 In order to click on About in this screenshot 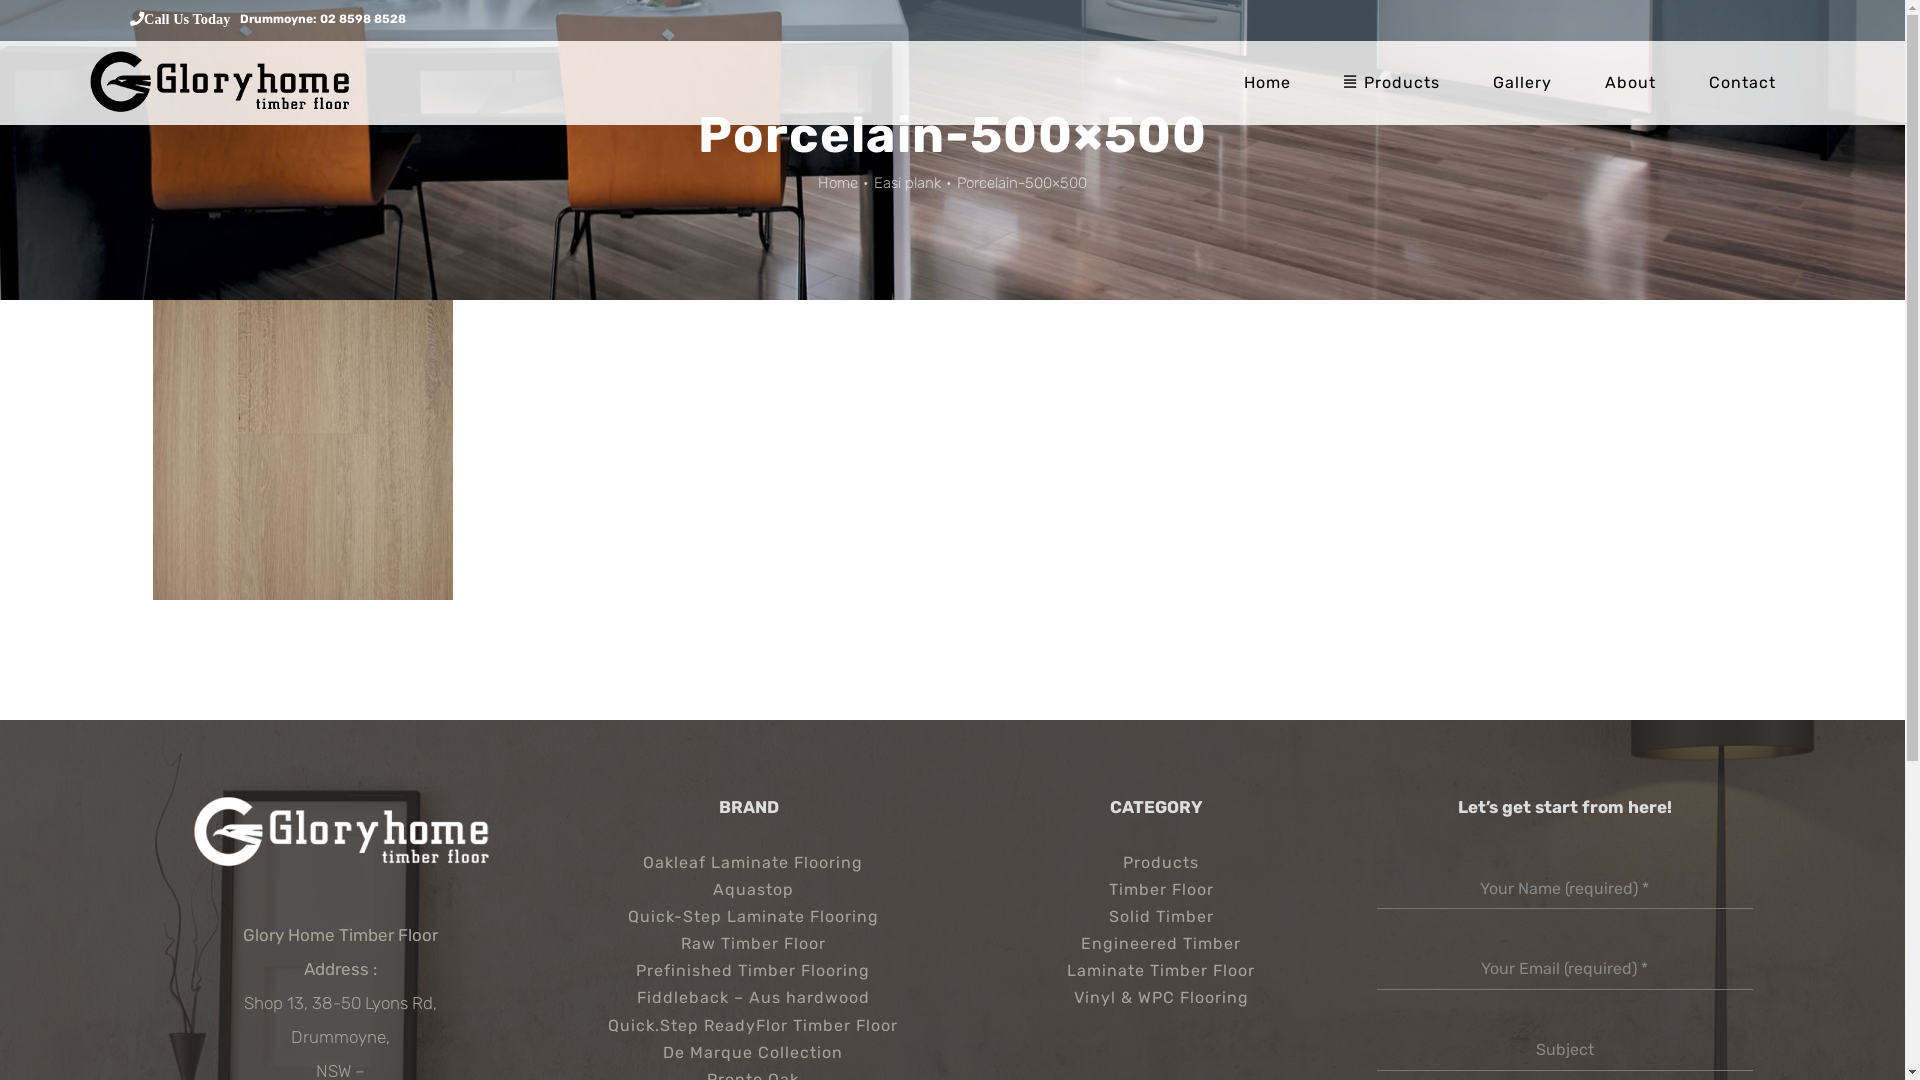, I will do `click(1630, 82)`.